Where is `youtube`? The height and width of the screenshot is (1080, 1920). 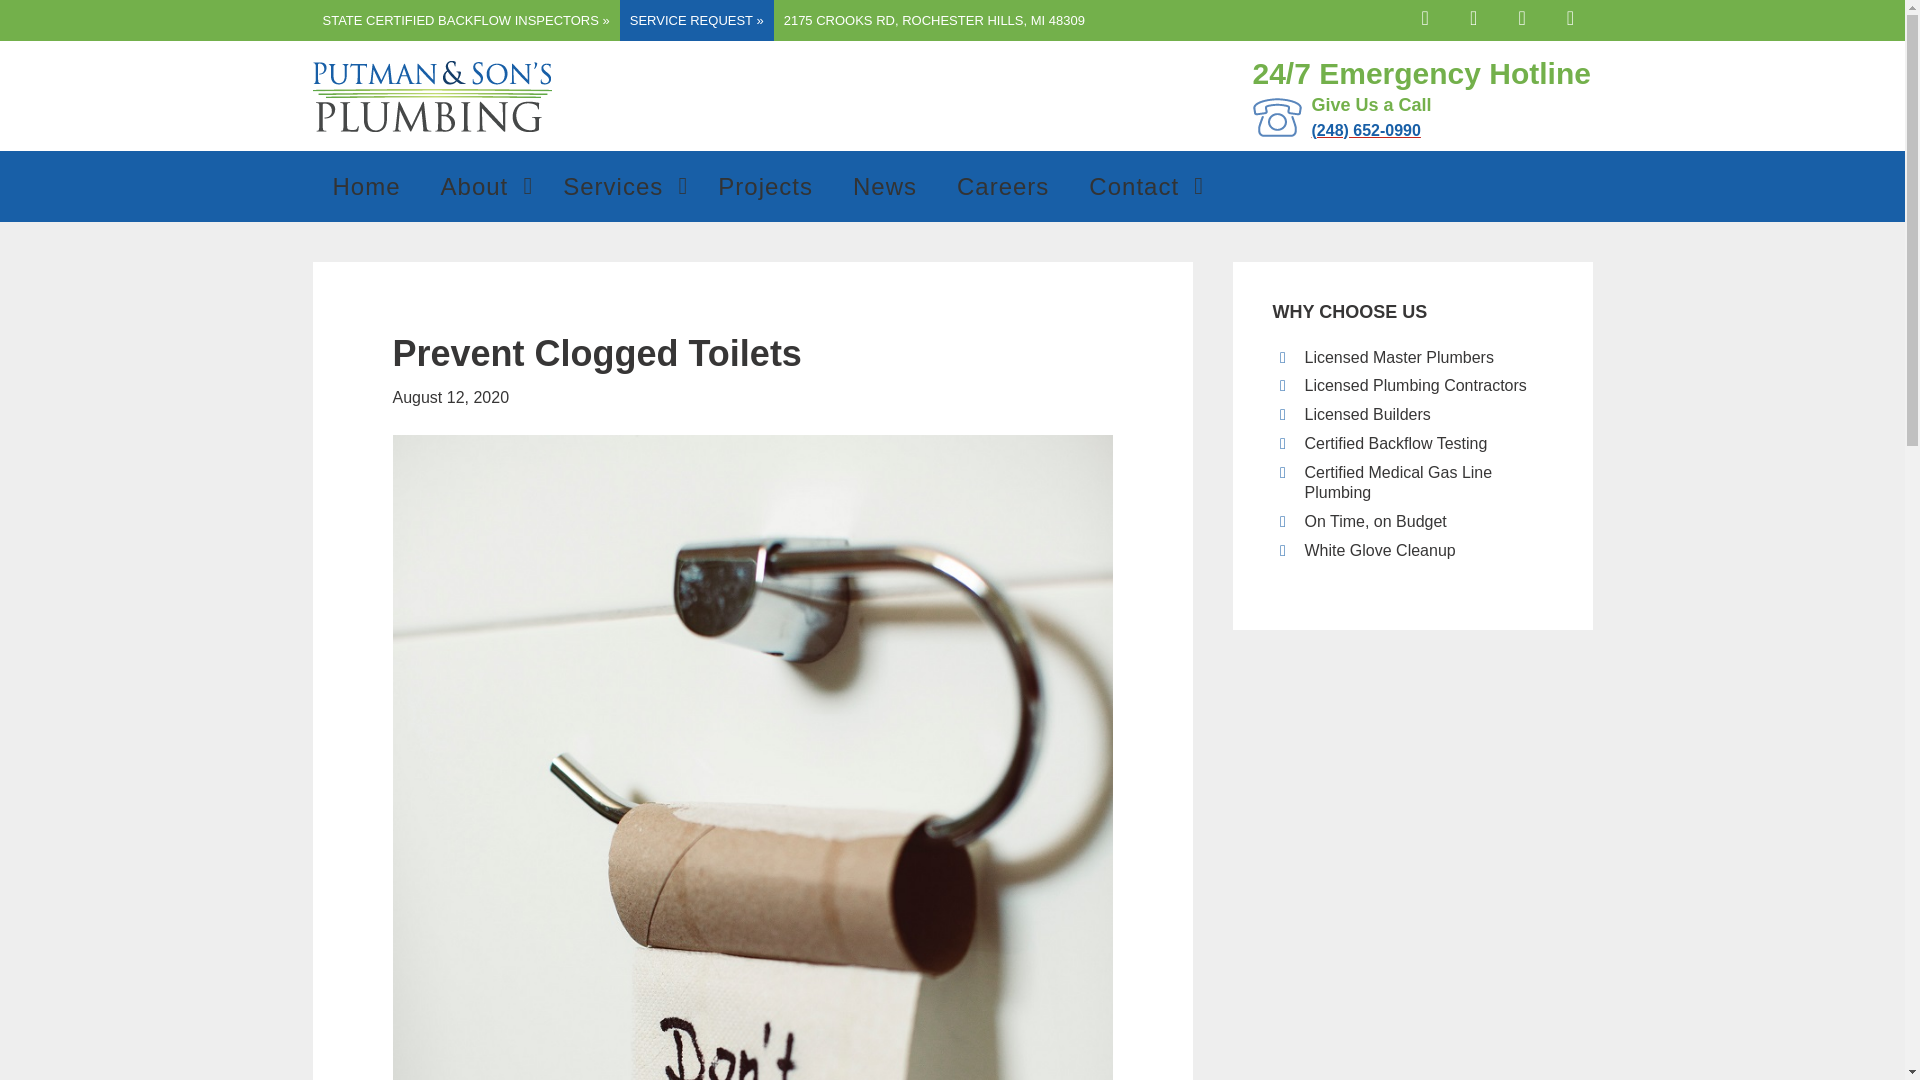
youtube is located at coordinates (1523, 16).